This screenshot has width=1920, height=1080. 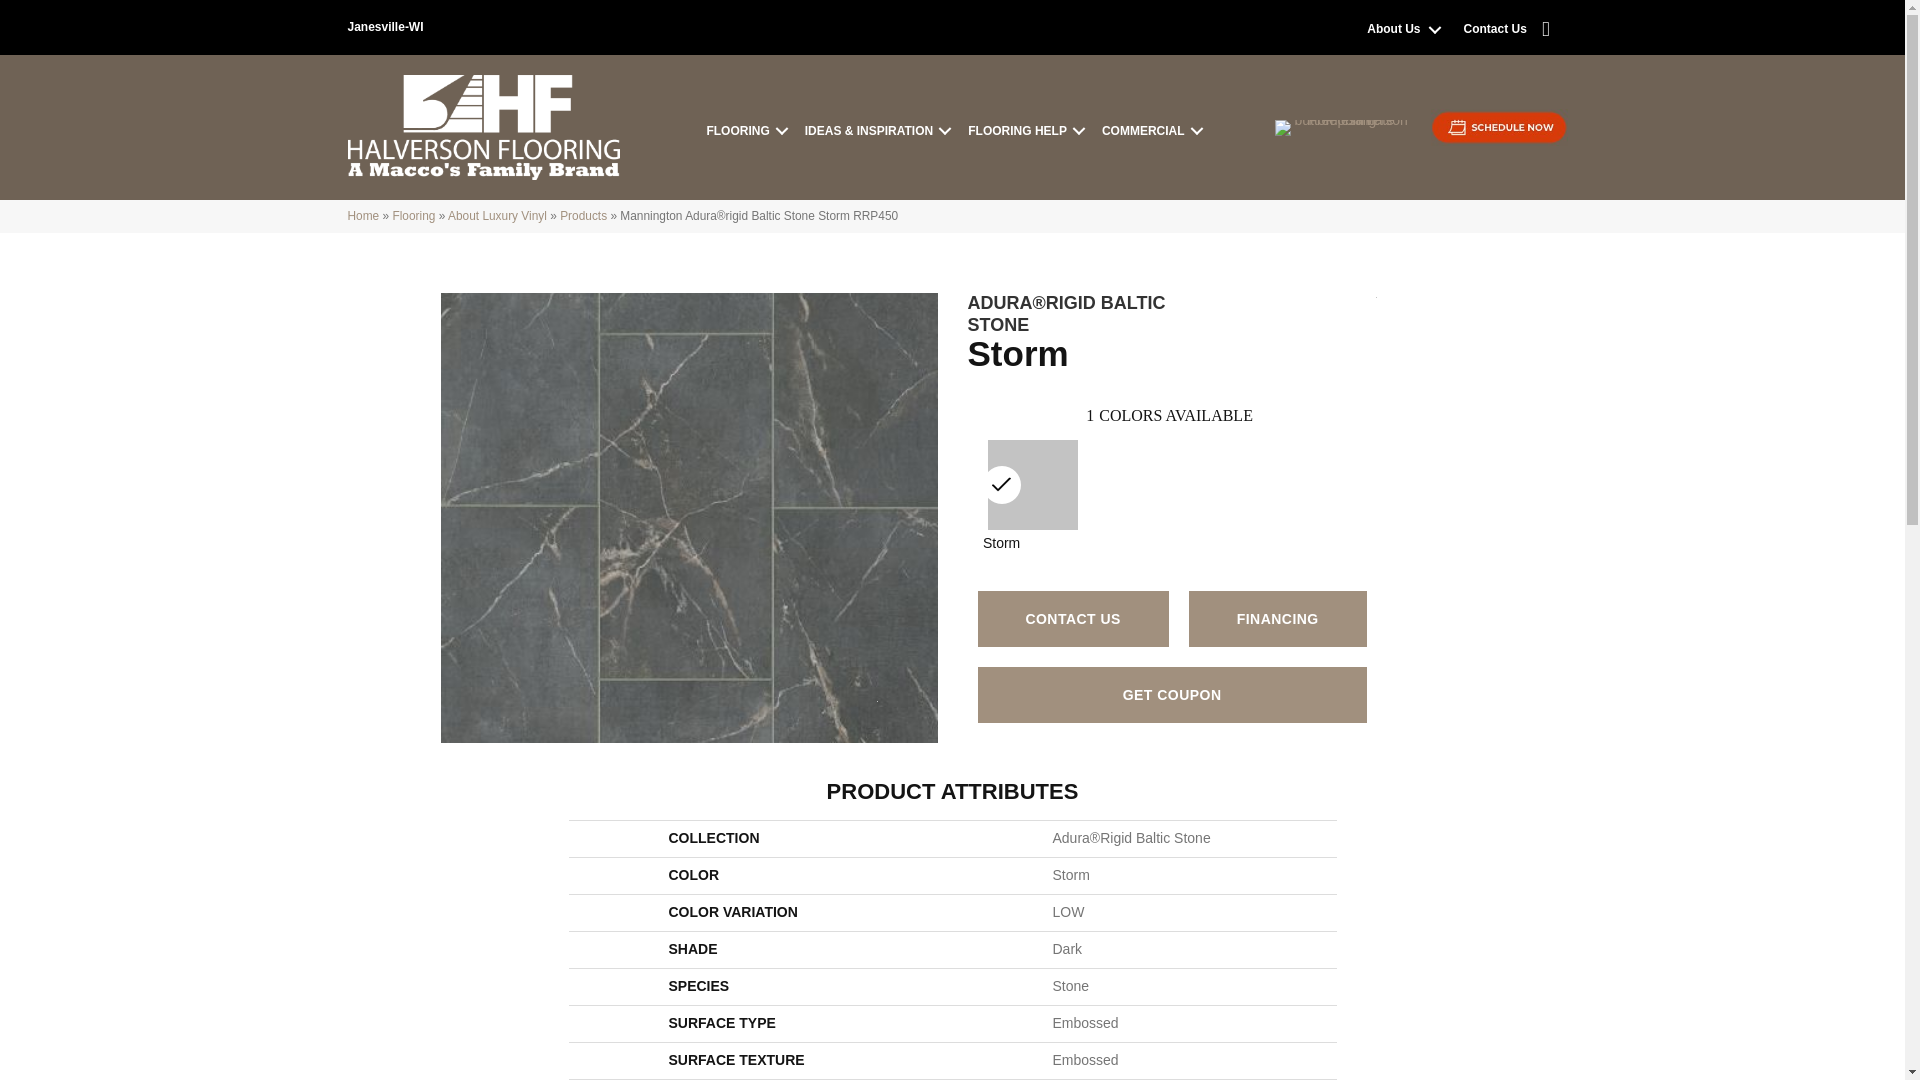 I want to click on Janesville-WI, so click(x=386, y=26).